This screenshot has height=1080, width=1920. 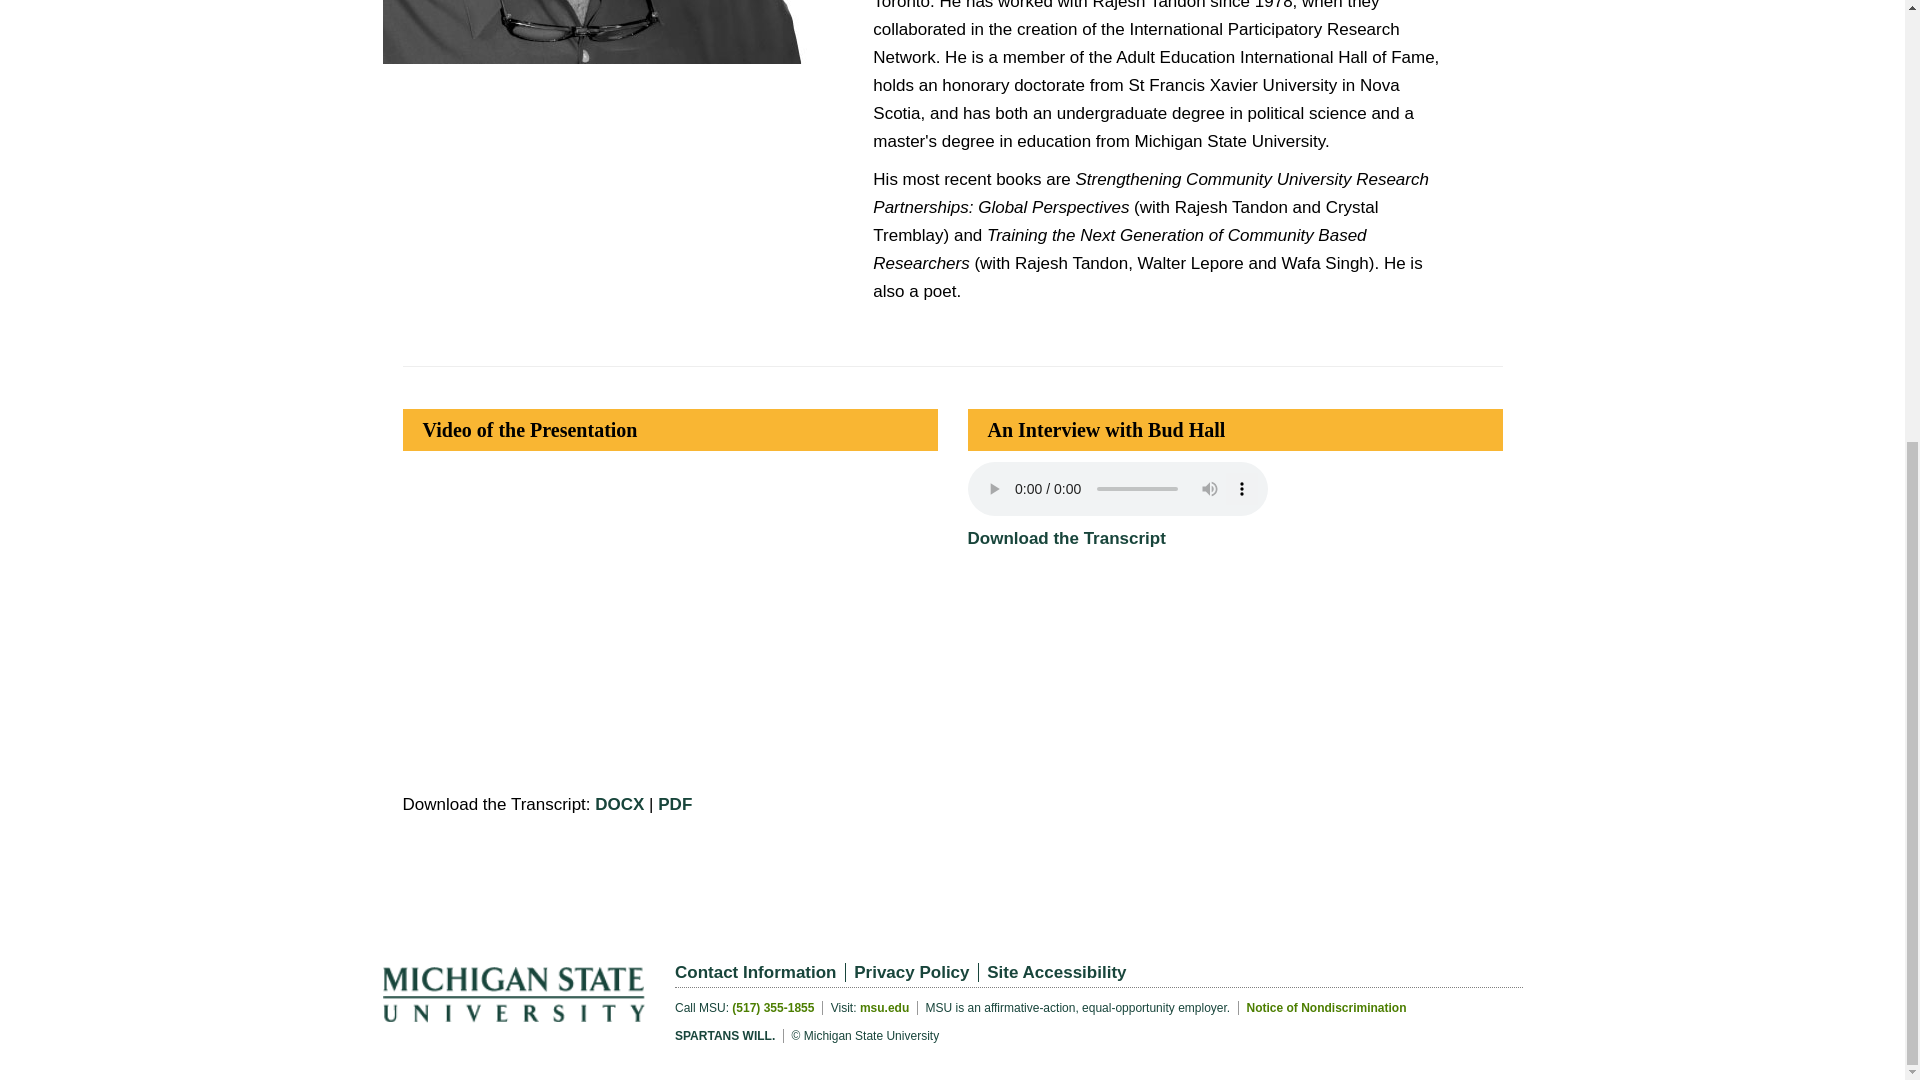 What do you see at coordinates (884, 1008) in the screenshot?
I see `msu.edu` at bounding box center [884, 1008].